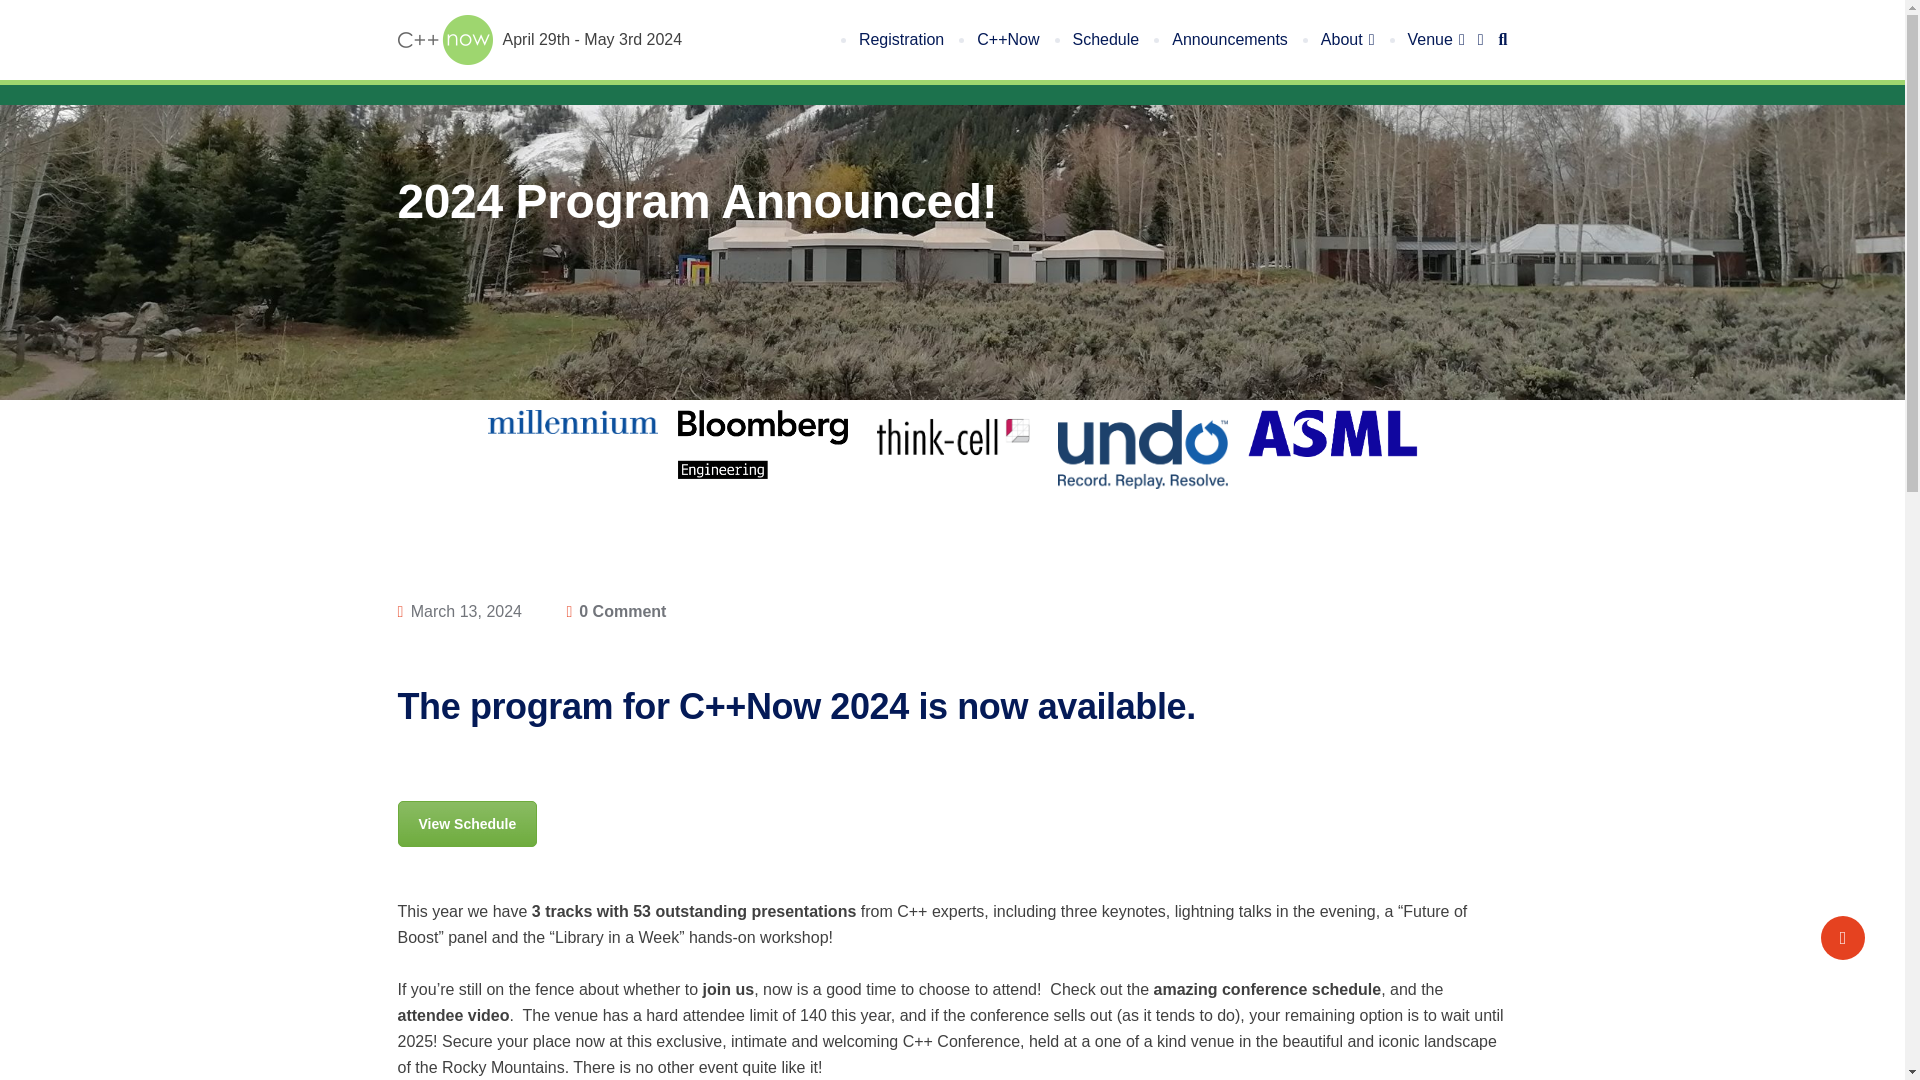 This screenshot has width=1920, height=1080. I want to click on Venue, so click(1437, 40).